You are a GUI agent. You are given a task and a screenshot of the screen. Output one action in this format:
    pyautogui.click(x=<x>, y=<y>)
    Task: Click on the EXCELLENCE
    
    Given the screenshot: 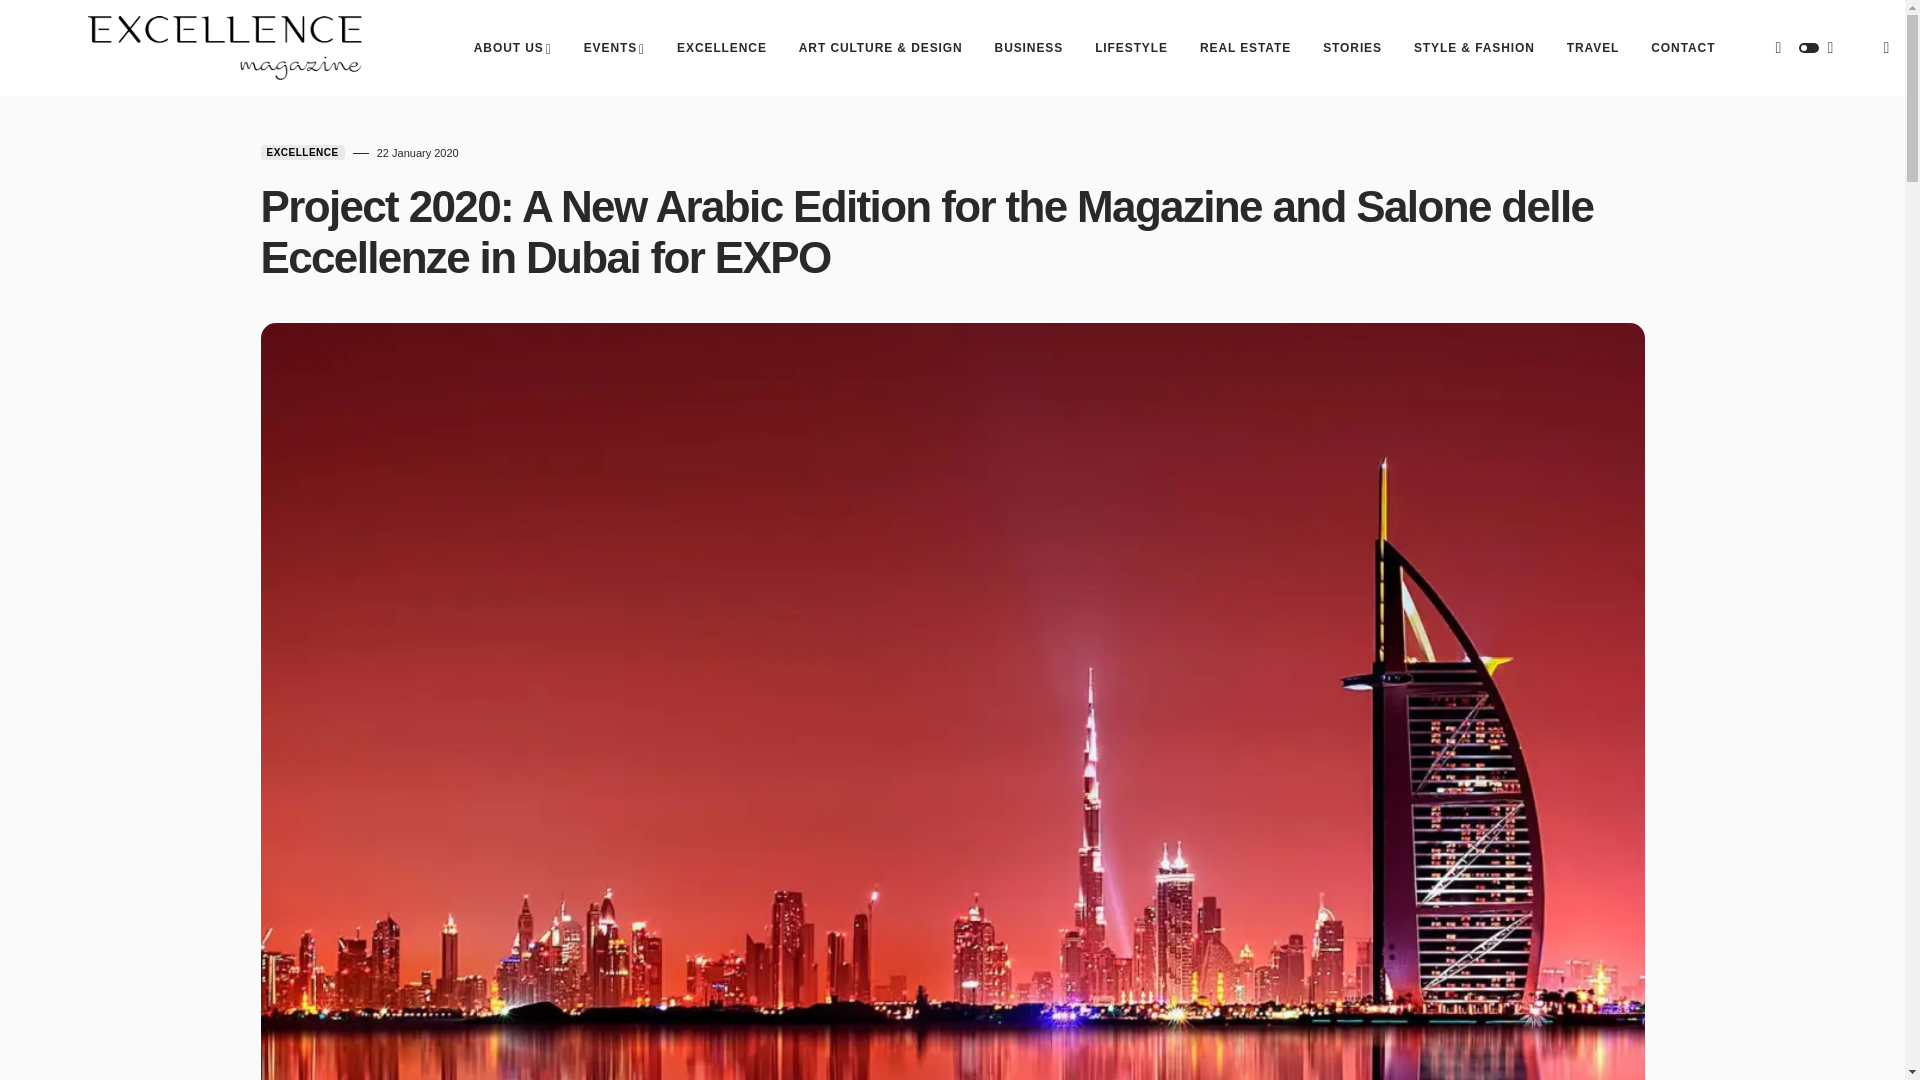 What is the action you would take?
    pyautogui.click(x=722, y=48)
    